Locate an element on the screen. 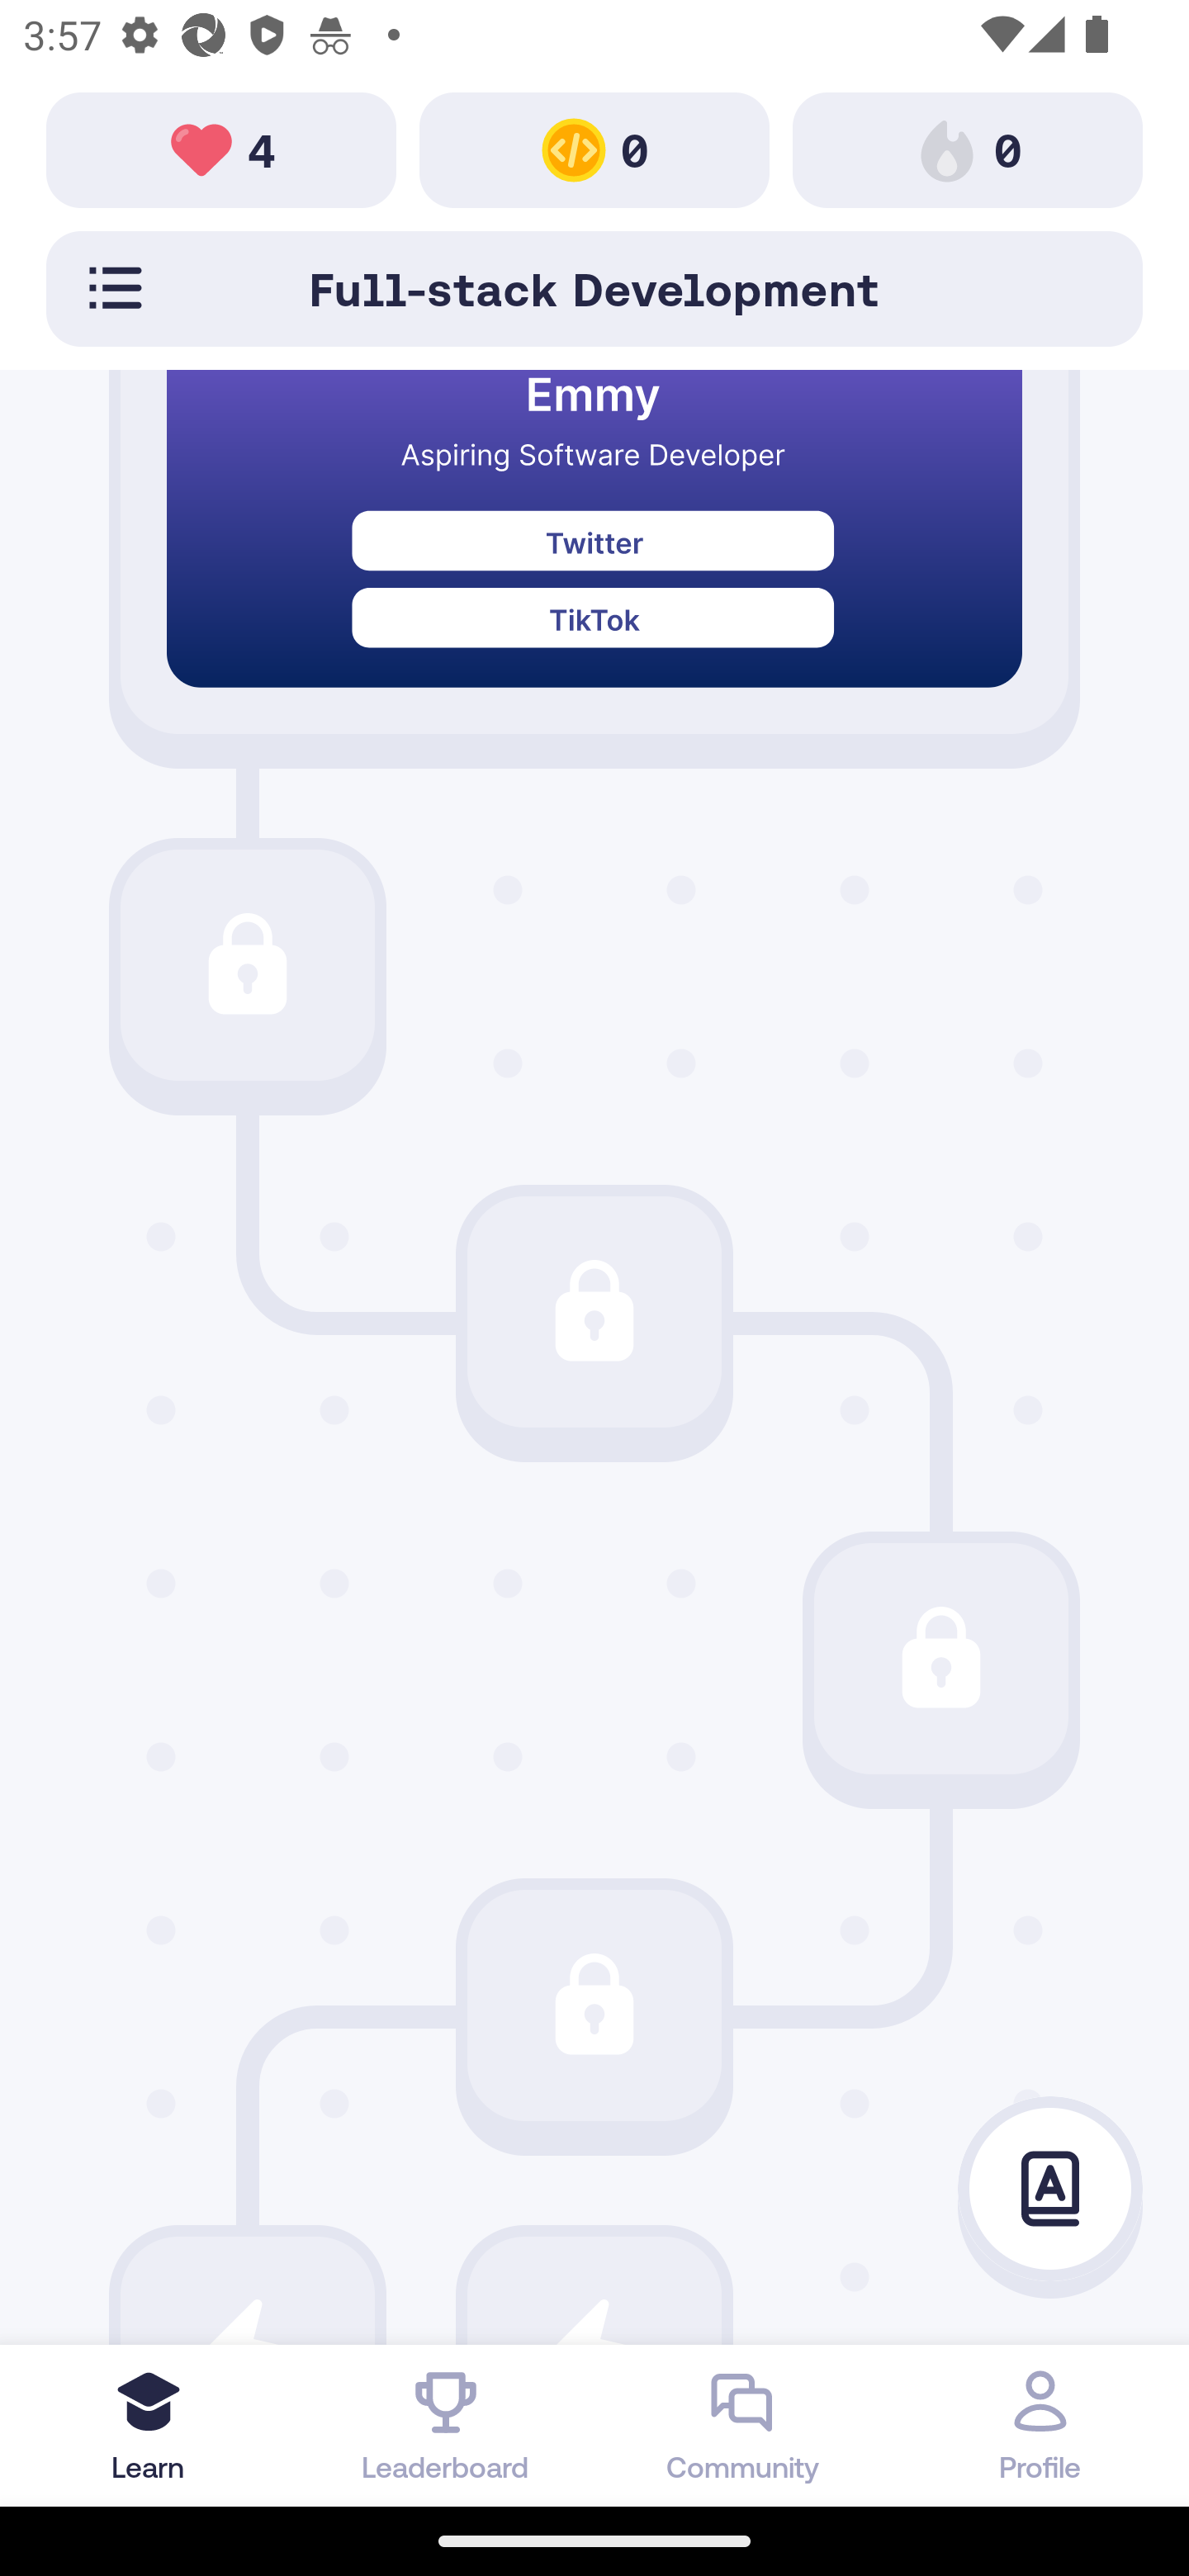 This screenshot has width=1189, height=2576. Path Icon is located at coordinates (594, 1311).